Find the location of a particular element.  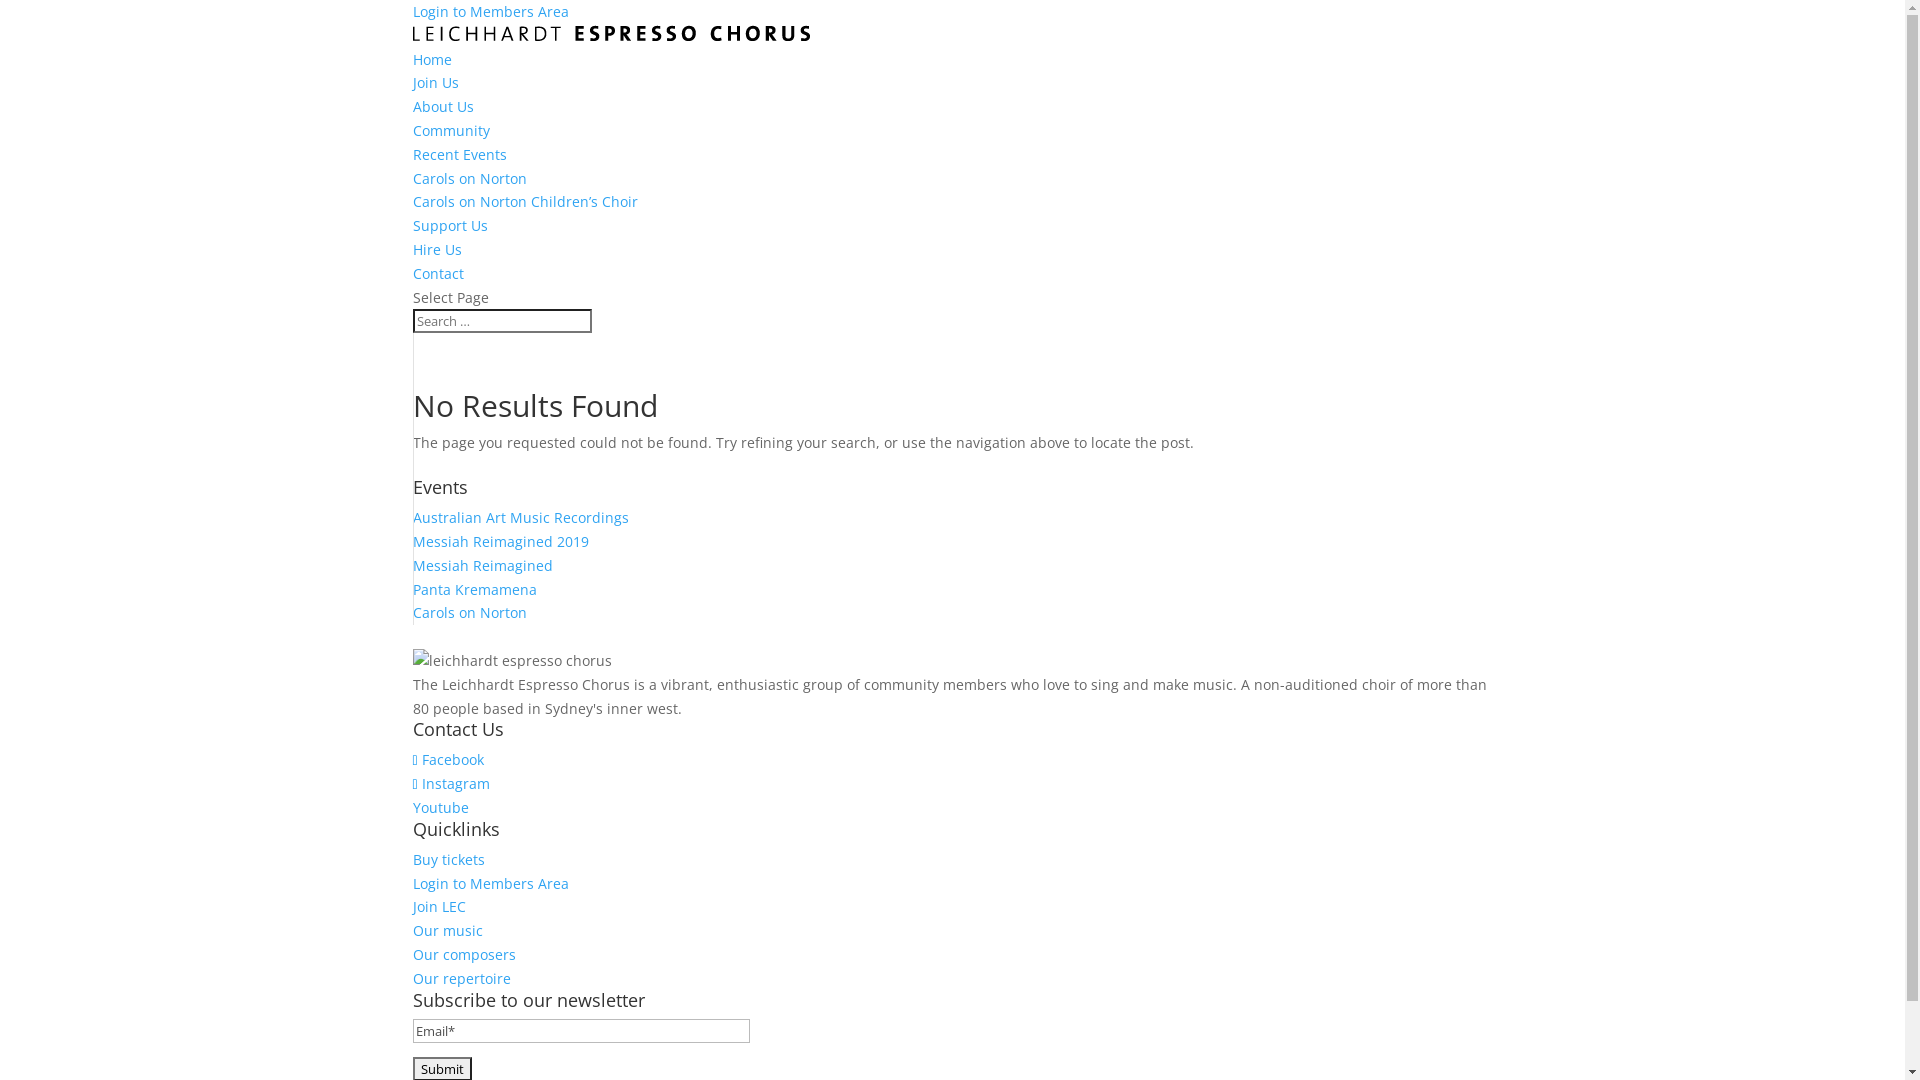

Join Us is located at coordinates (435, 82).